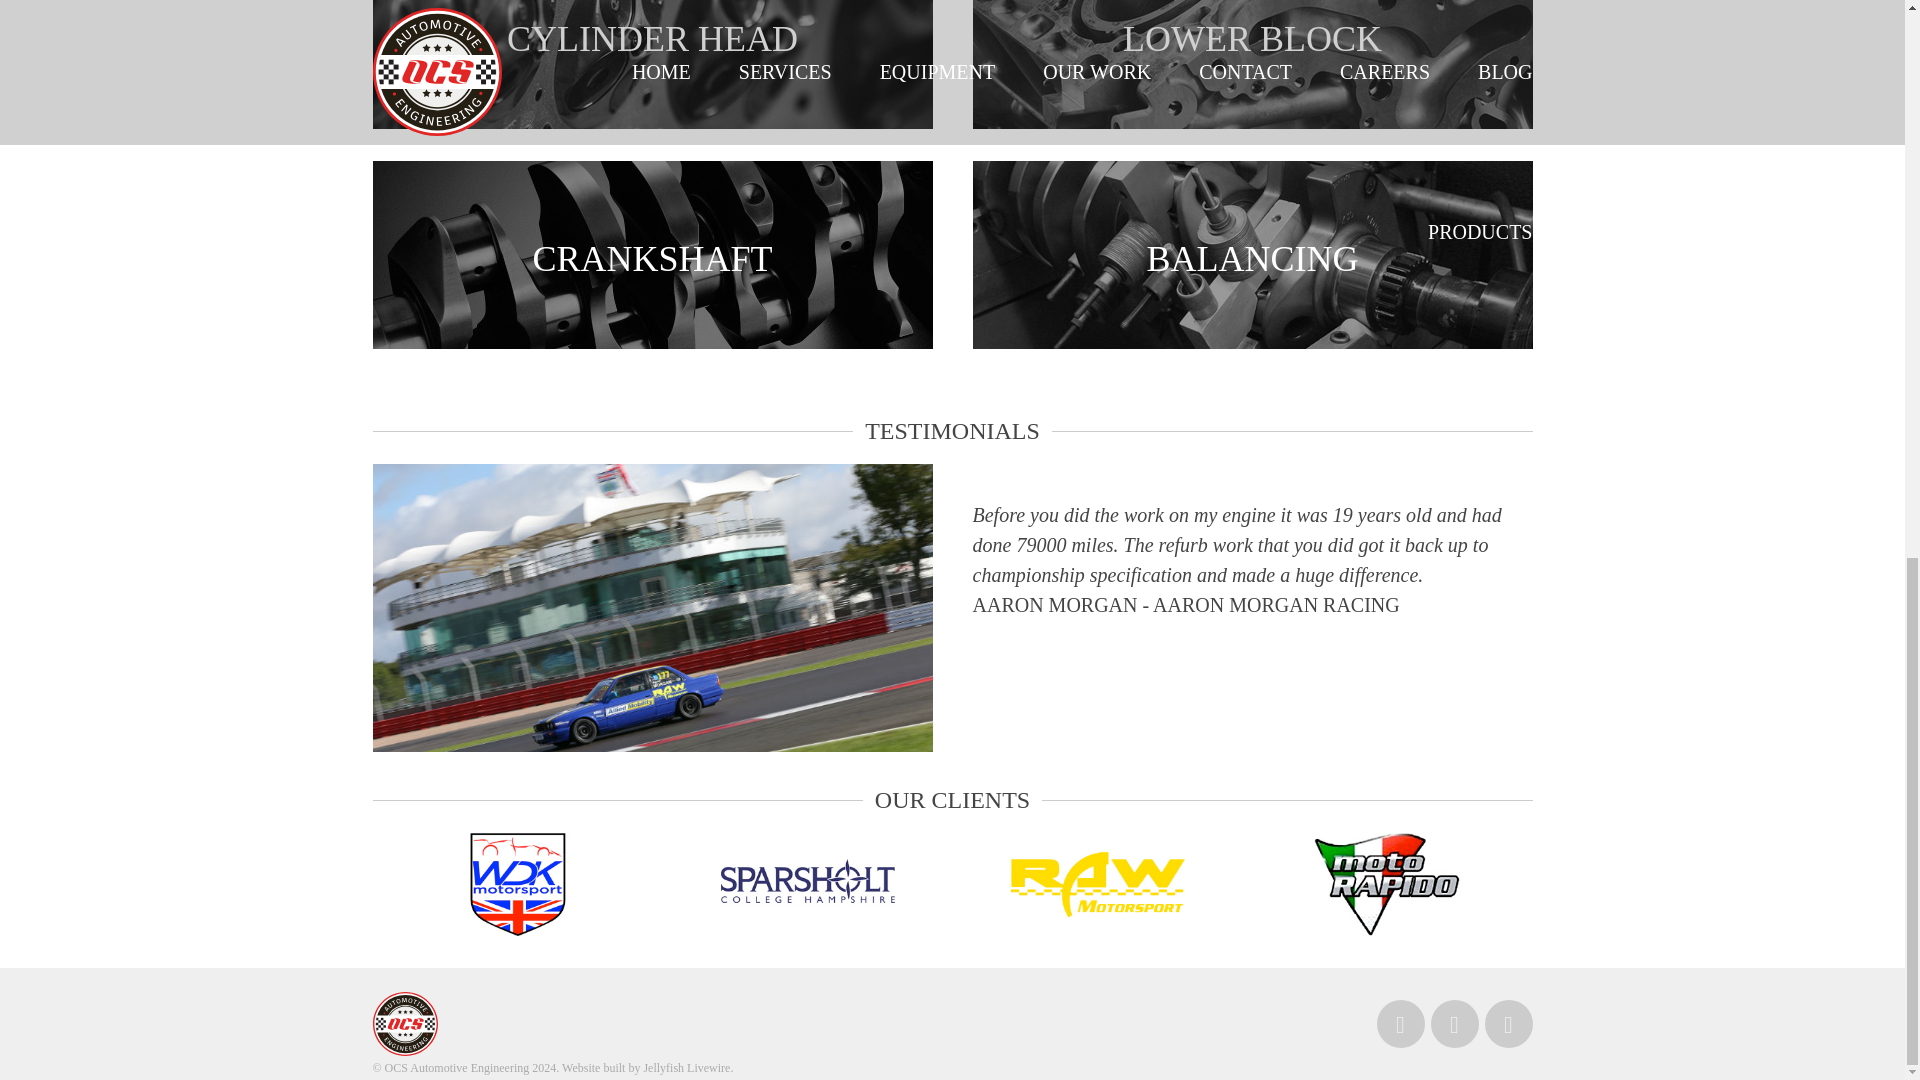 Image resolution: width=1920 pixels, height=1080 pixels. I want to click on Jellyfish Livewire, so click(686, 1067).